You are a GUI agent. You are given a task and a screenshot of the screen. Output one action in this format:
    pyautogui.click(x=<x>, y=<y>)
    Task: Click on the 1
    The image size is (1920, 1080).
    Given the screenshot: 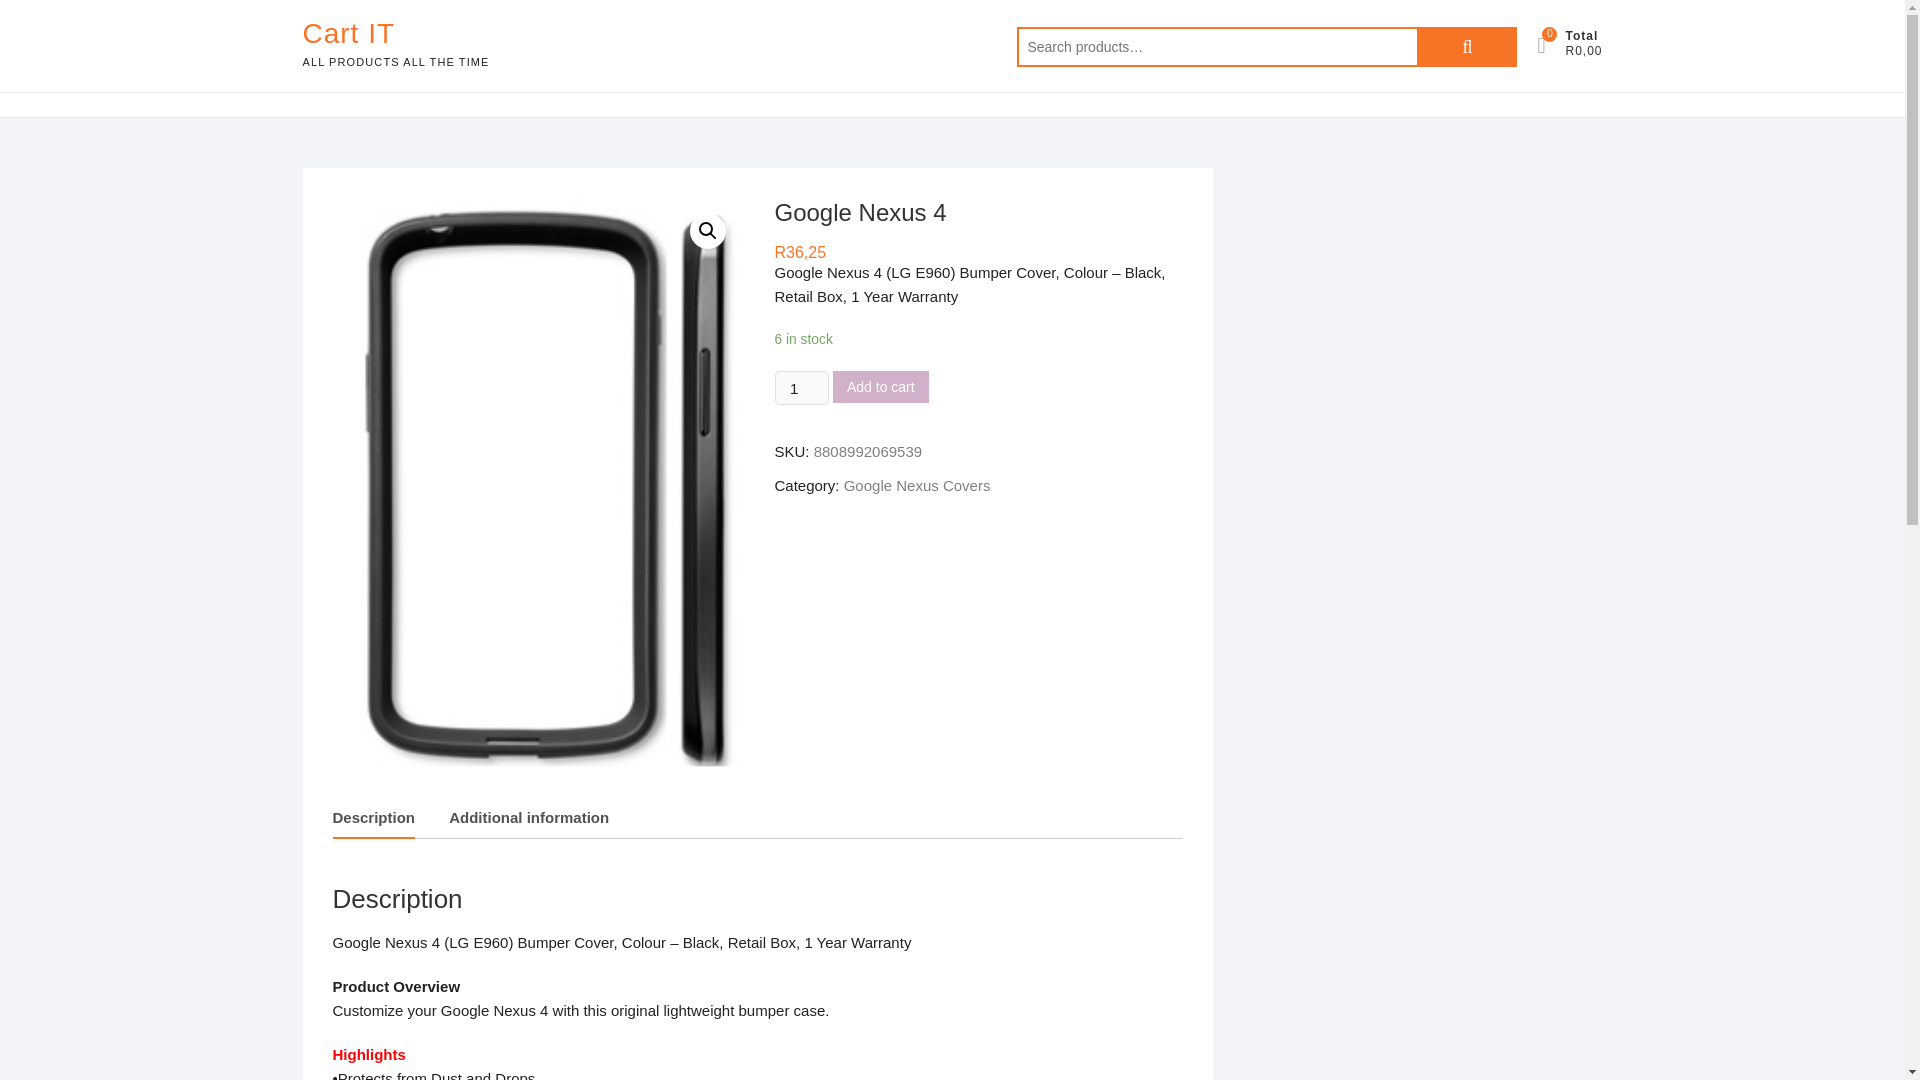 What is the action you would take?
    pyautogui.click(x=800, y=388)
    